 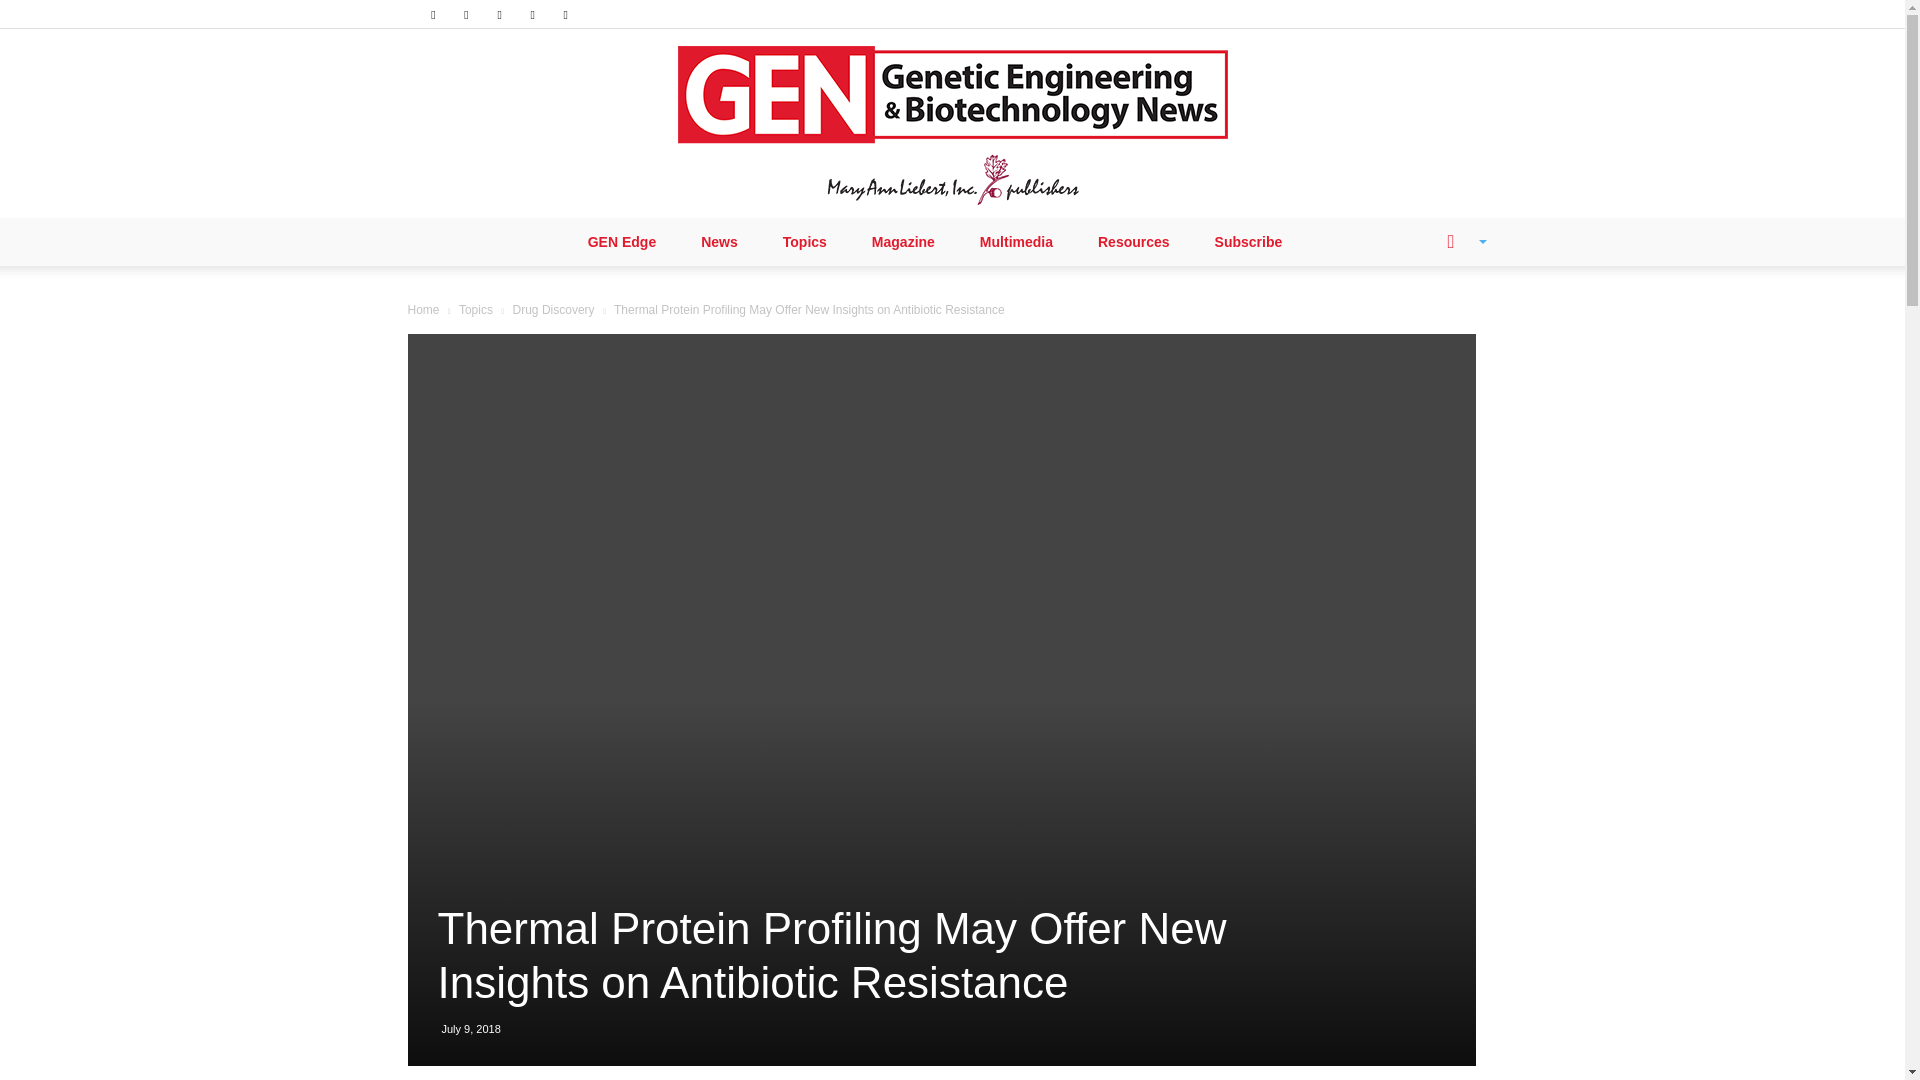 I want to click on Linkedin, so click(x=466, y=14).